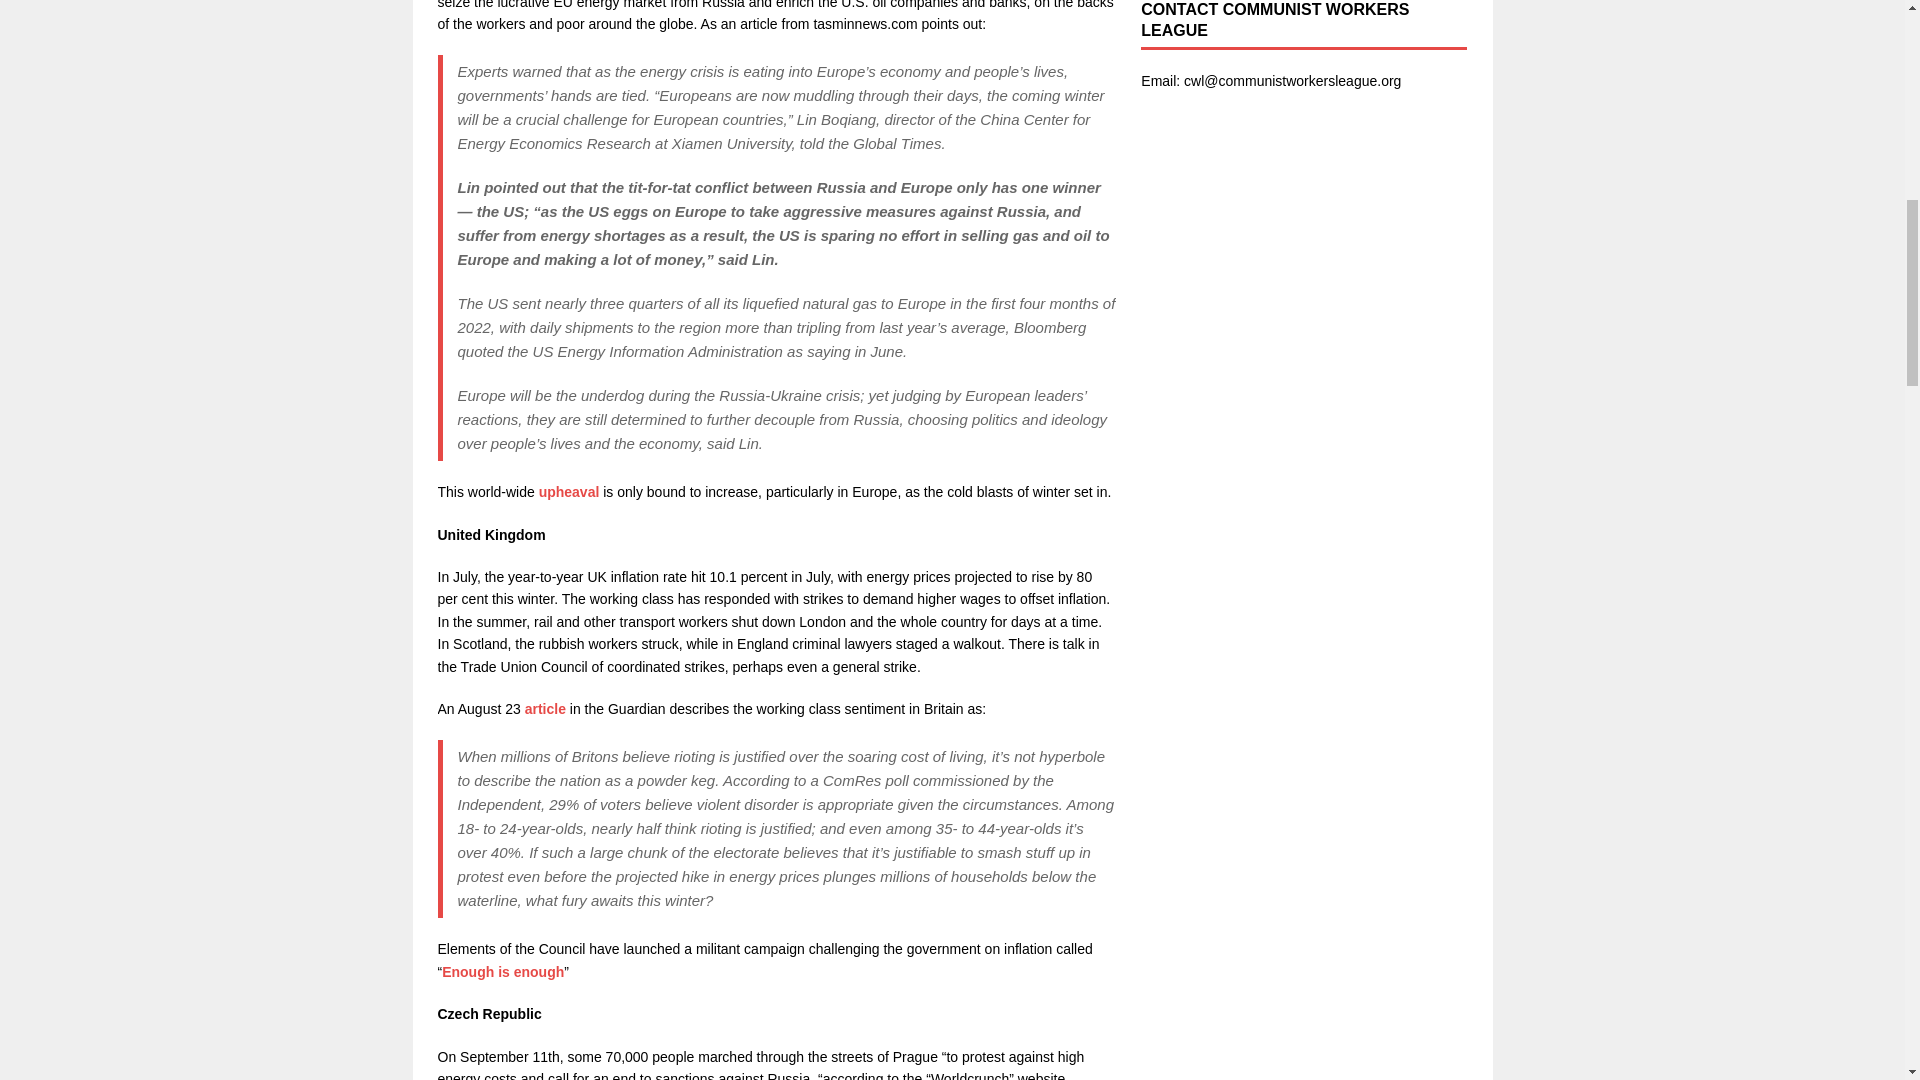 This screenshot has height=1080, width=1920. I want to click on article, so click(543, 708).